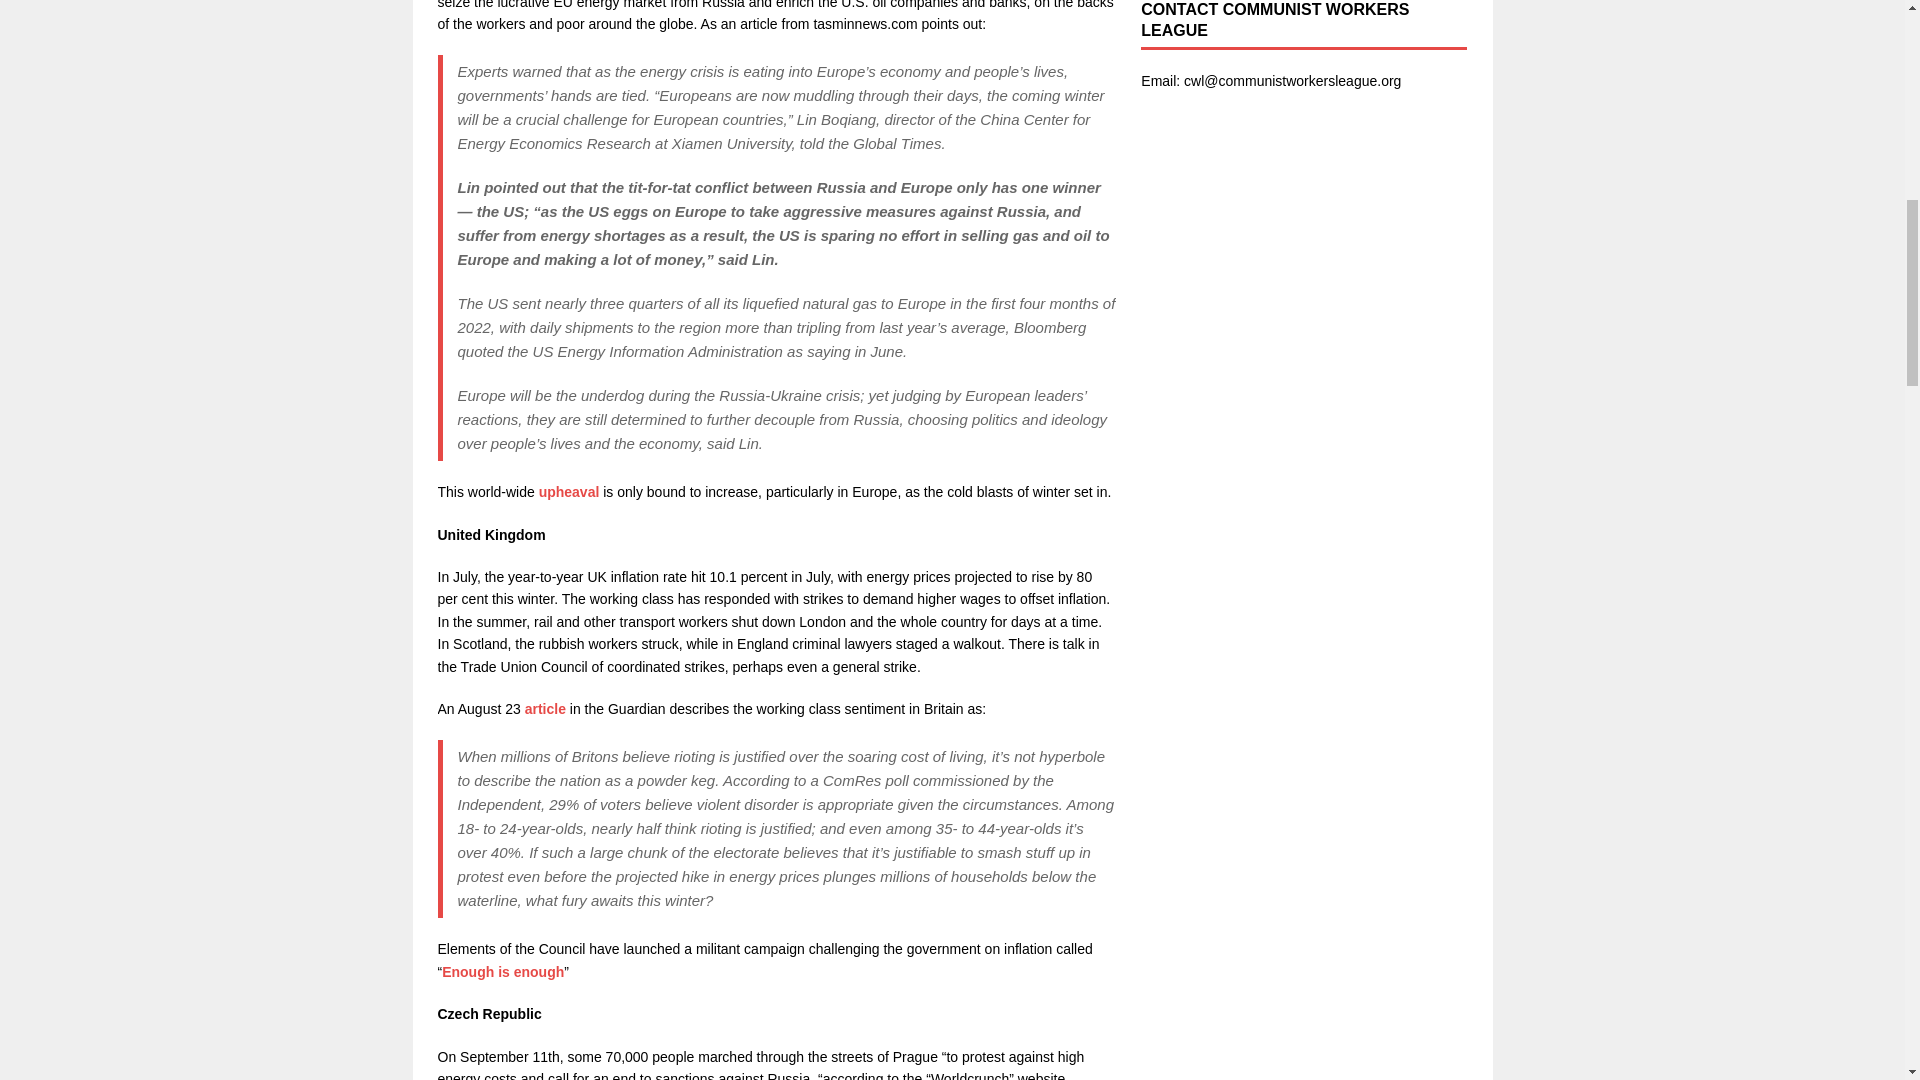 This screenshot has height=1080, width=1920. I want to click on article, so click(543, 708).